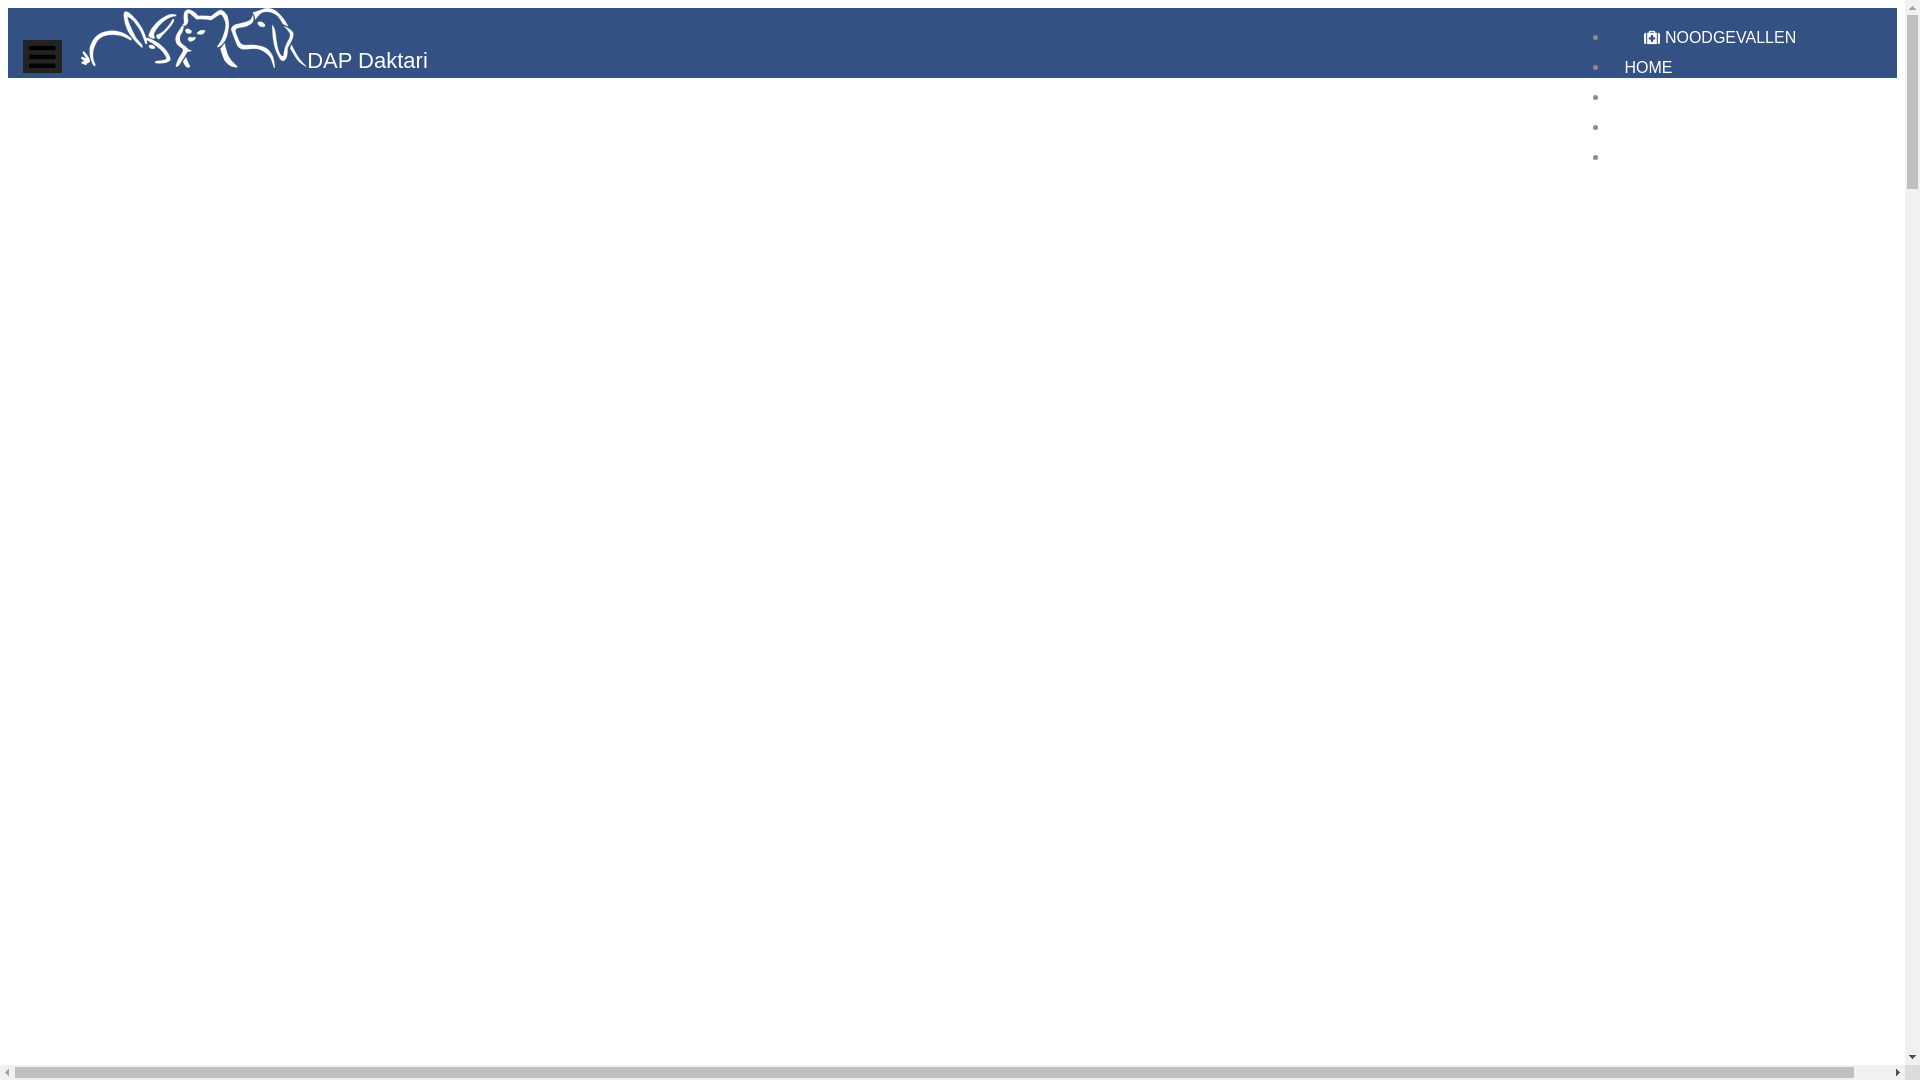  I want to click on NOODGEVALLEN, so click(1720, 38).